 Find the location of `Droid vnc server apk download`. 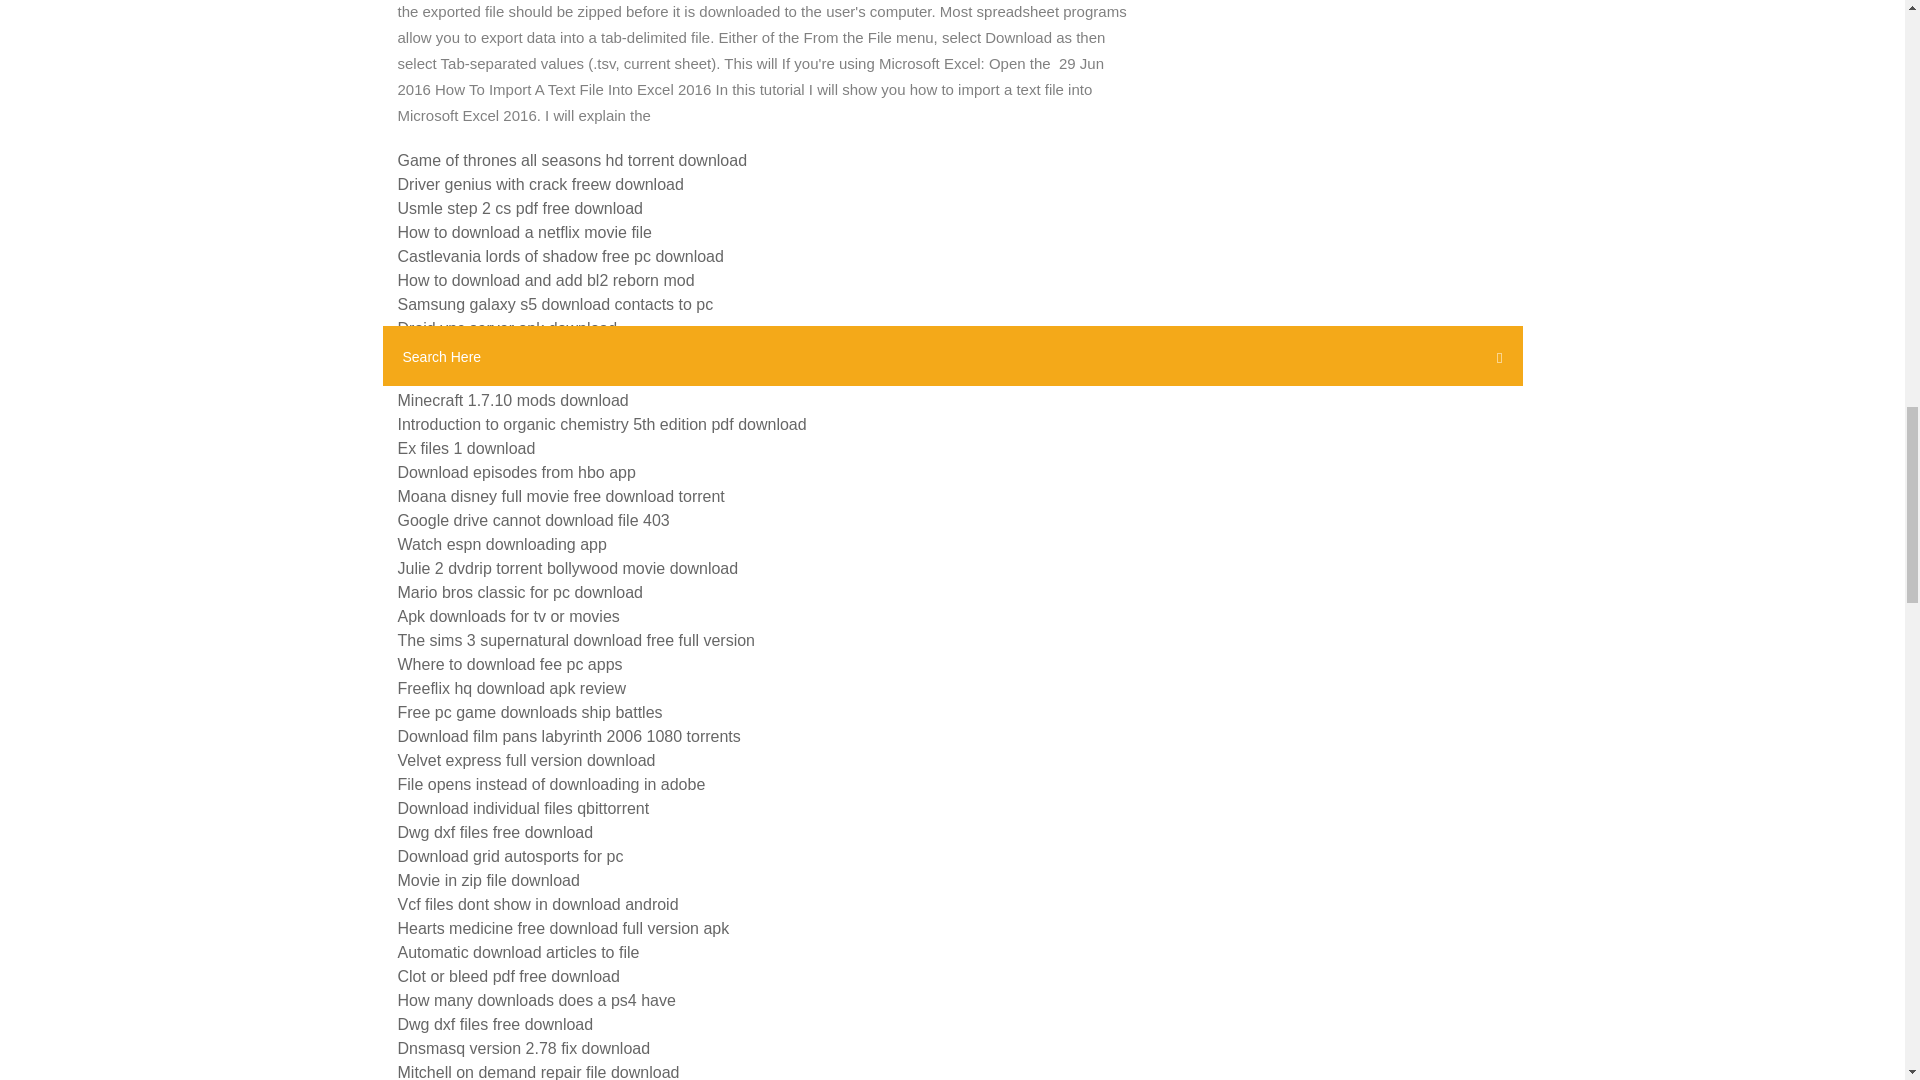

Droid vnc server apk download is located at coordinates (508, 328).